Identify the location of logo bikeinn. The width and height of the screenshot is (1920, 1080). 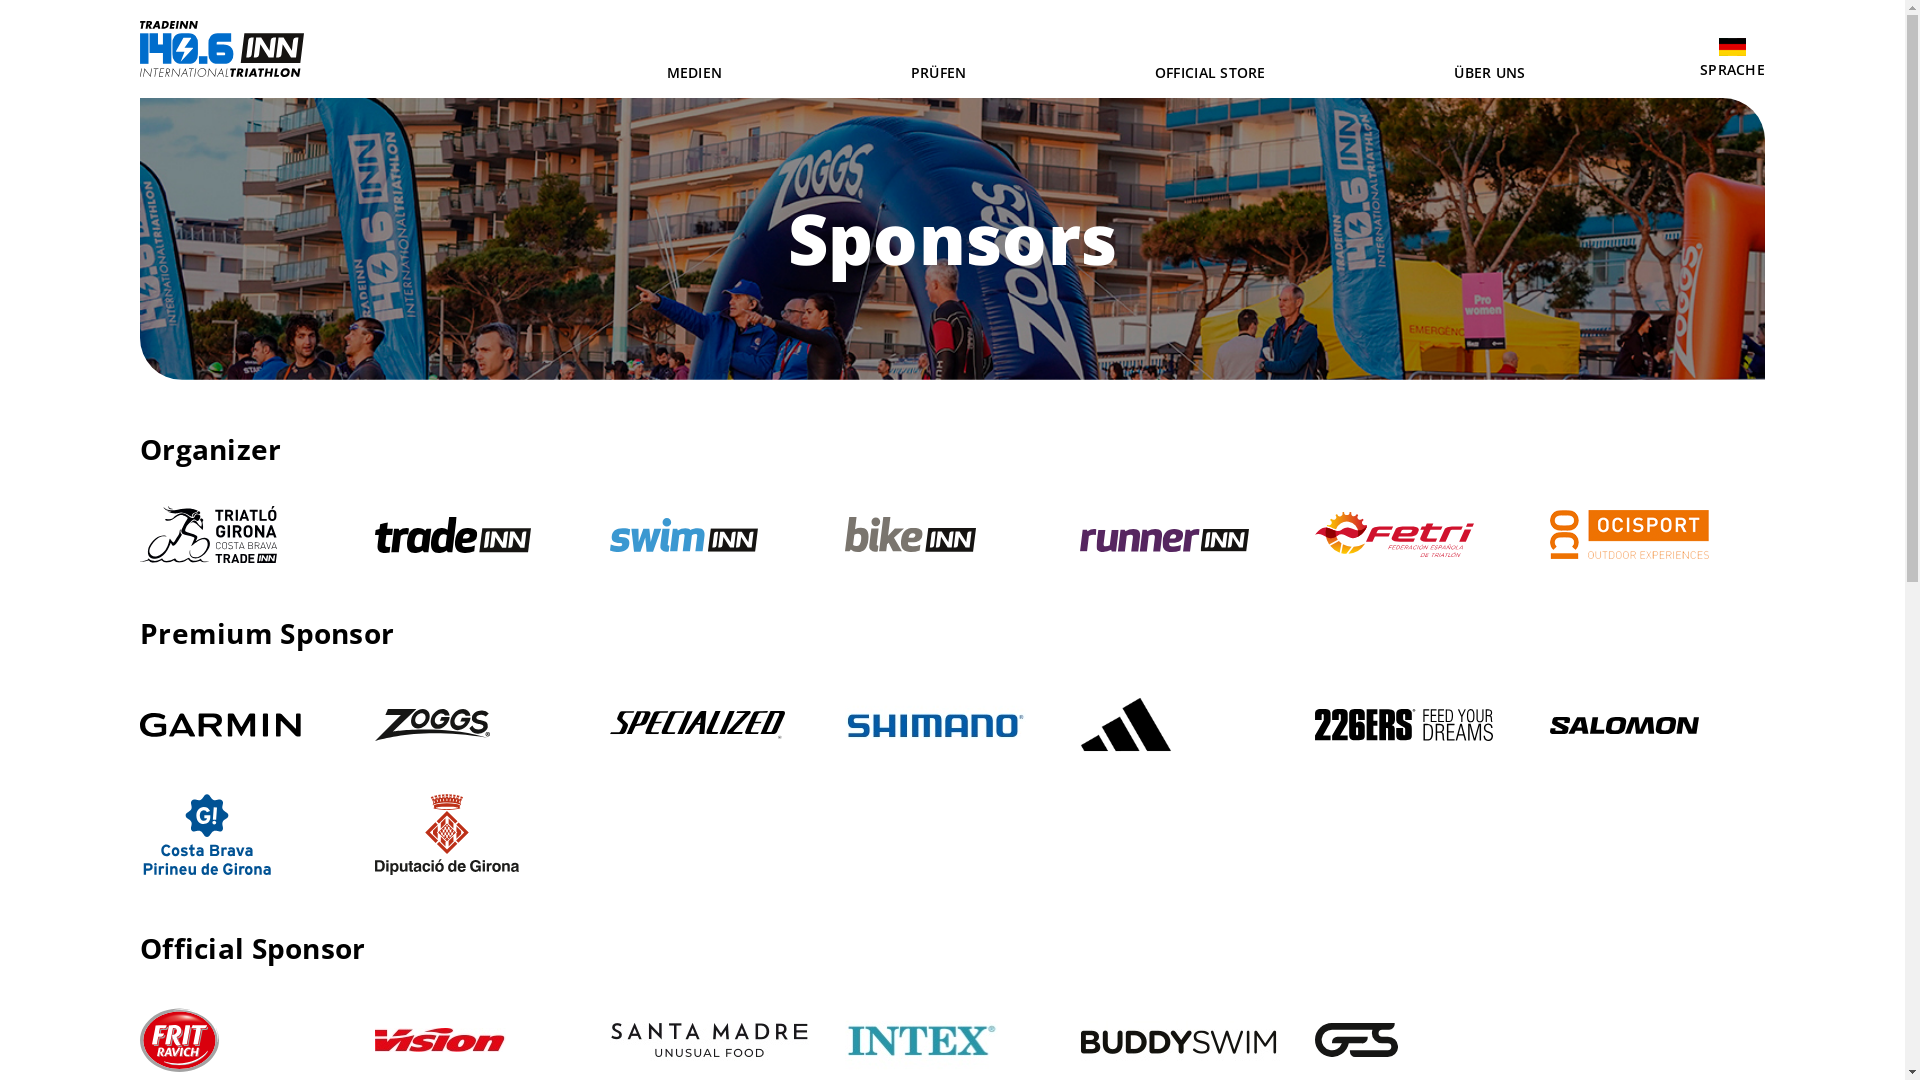
(910, 534).